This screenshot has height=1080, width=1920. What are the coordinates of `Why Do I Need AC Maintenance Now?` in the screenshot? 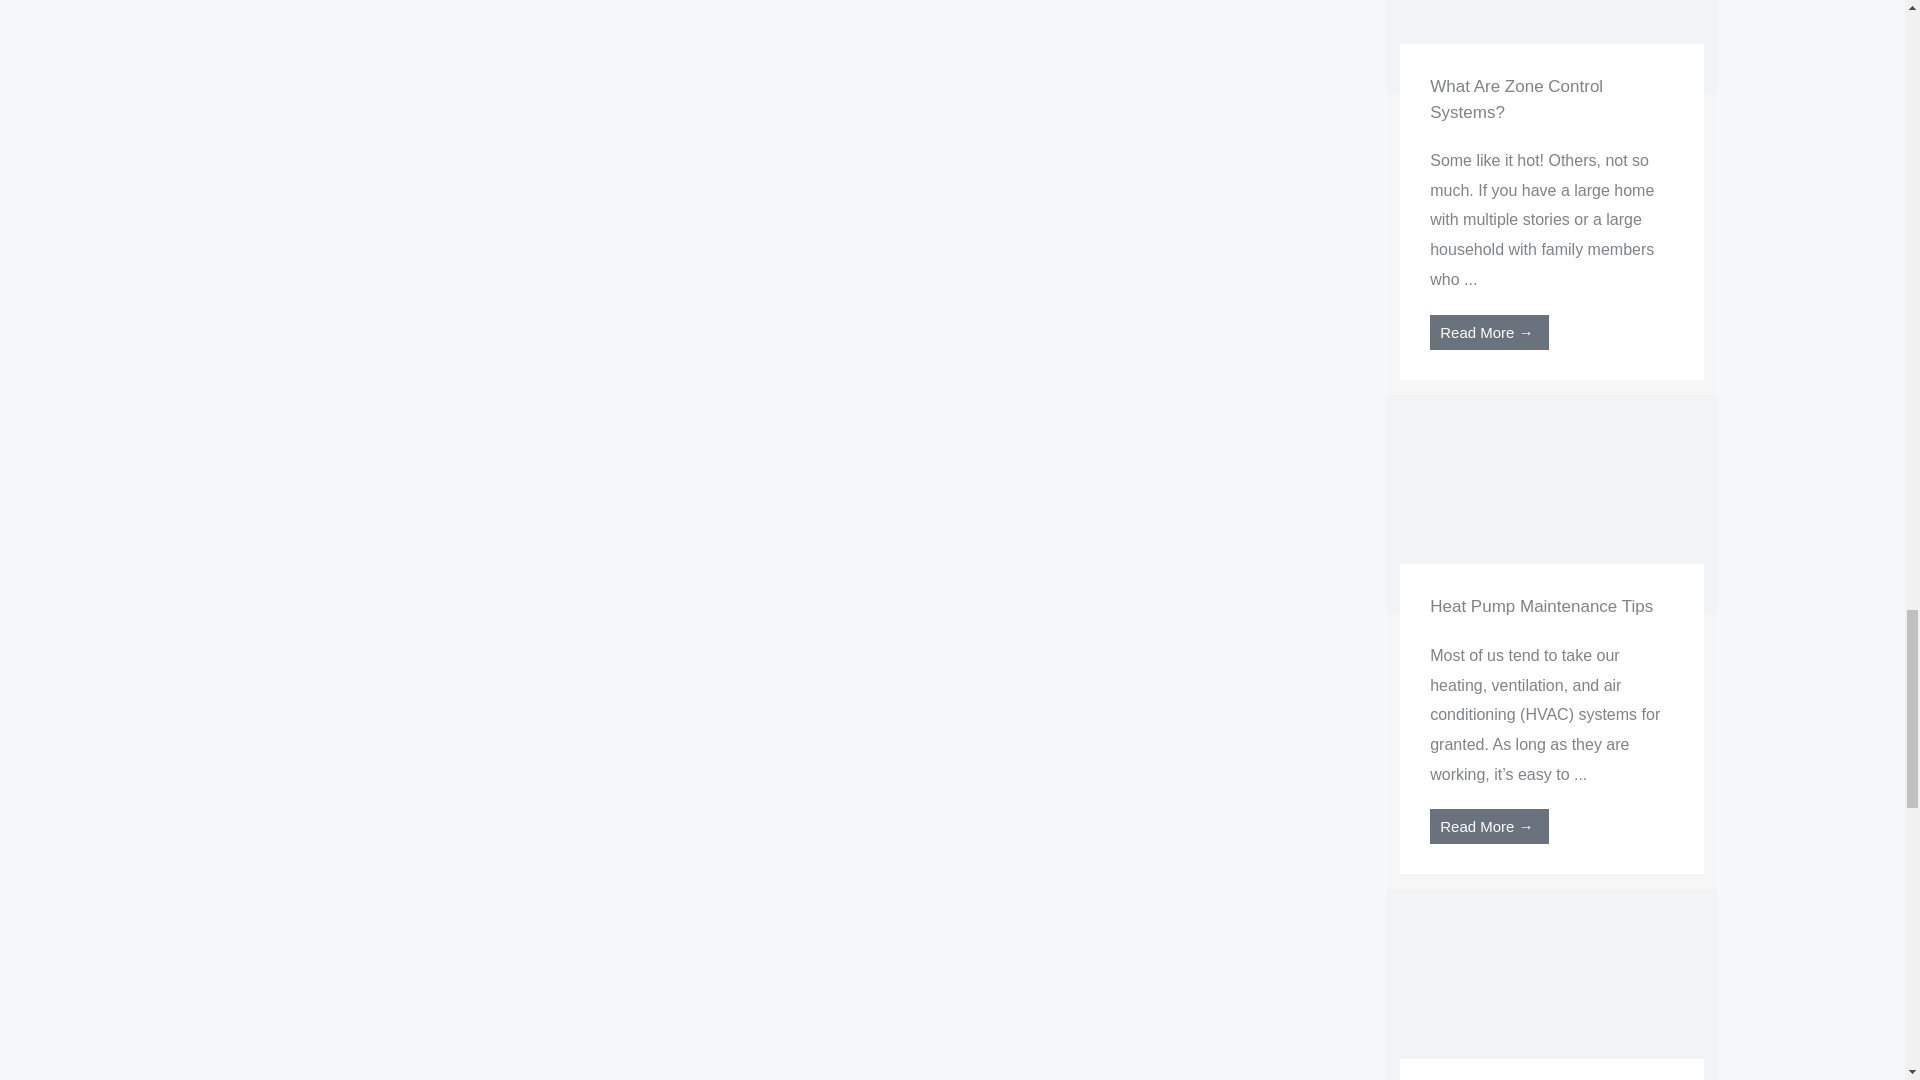 It's located at (1551, 998).